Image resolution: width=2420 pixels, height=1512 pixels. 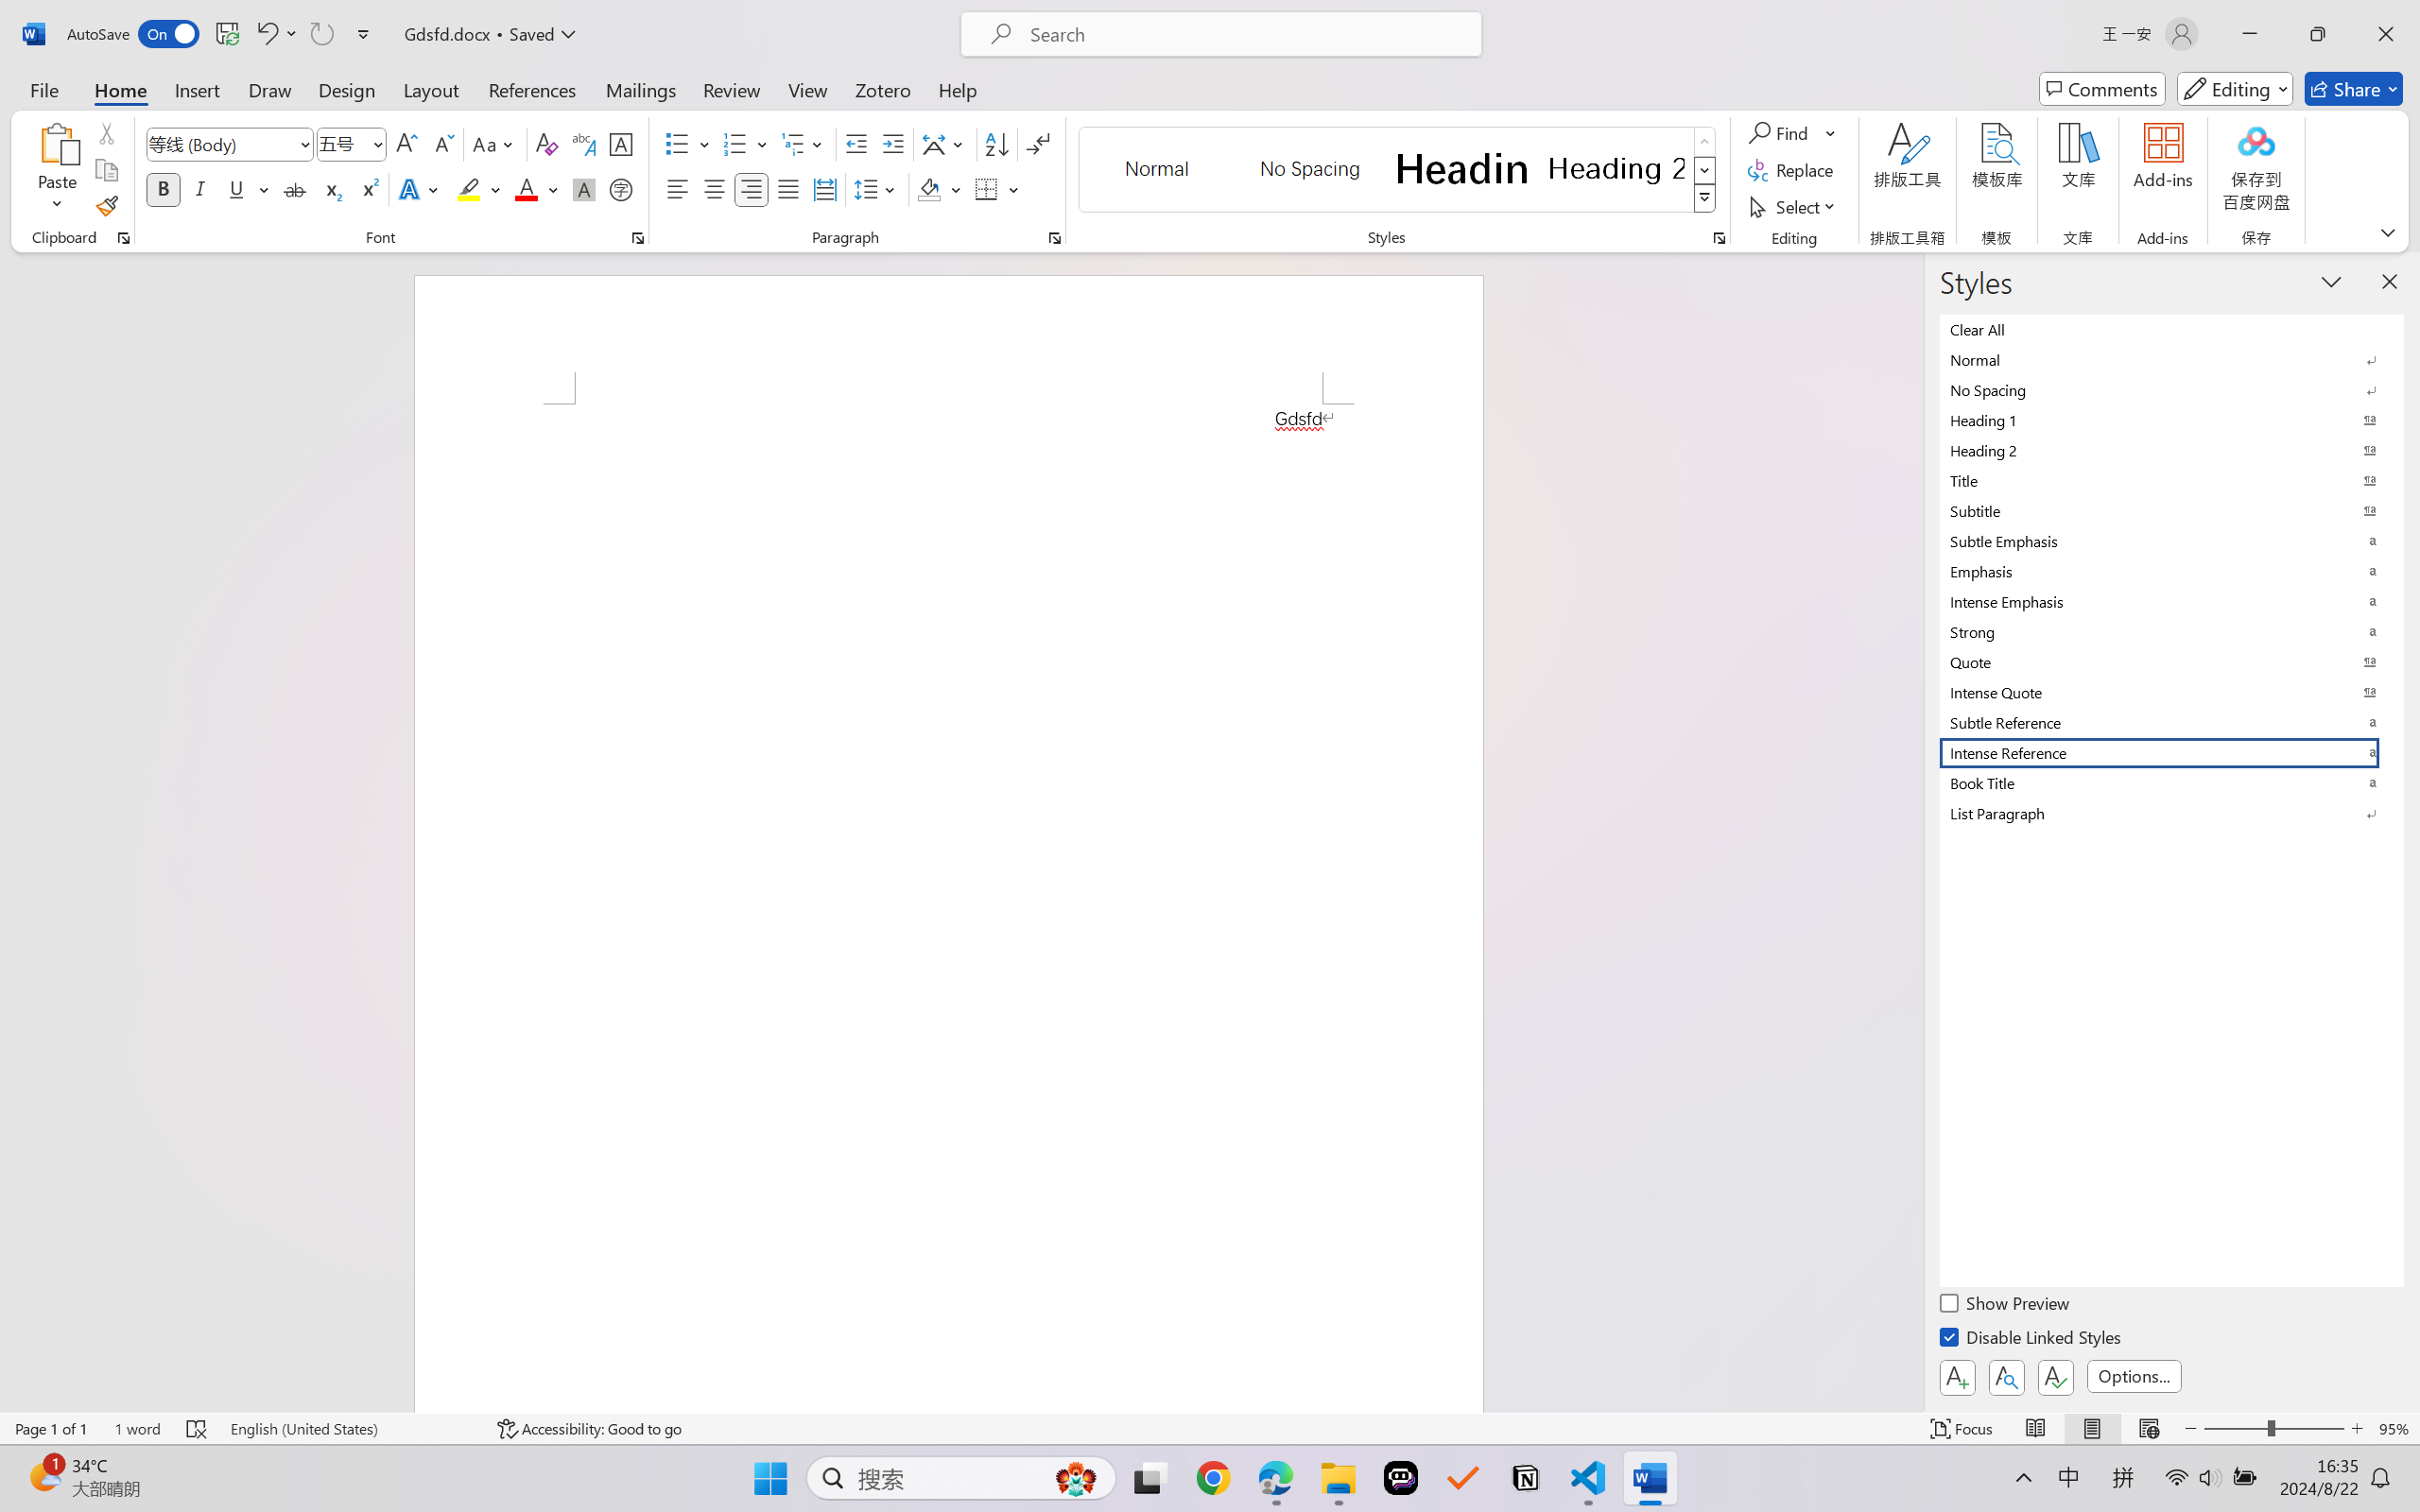 I want to click on Text Highlight Color, so click(x=478, y=189).